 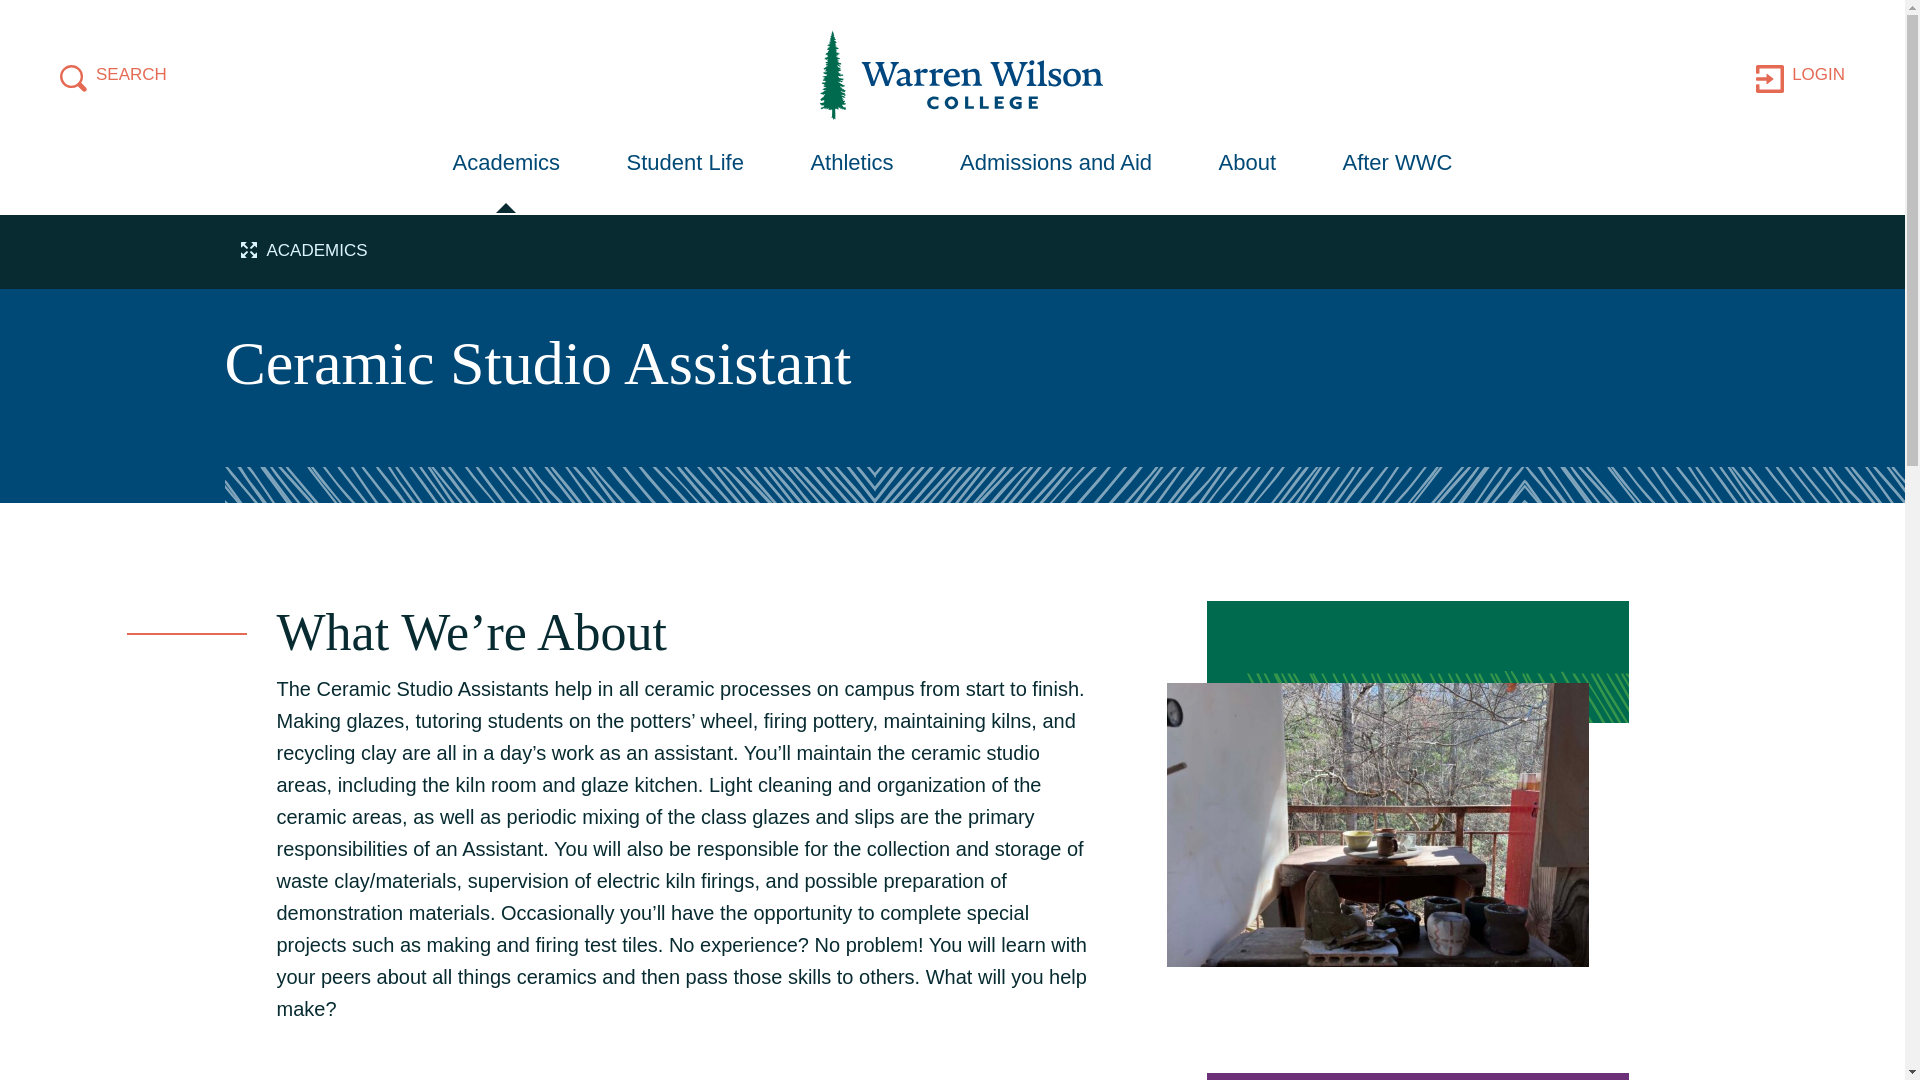 I want to click on SEARCH, so click(x=113, y=74).